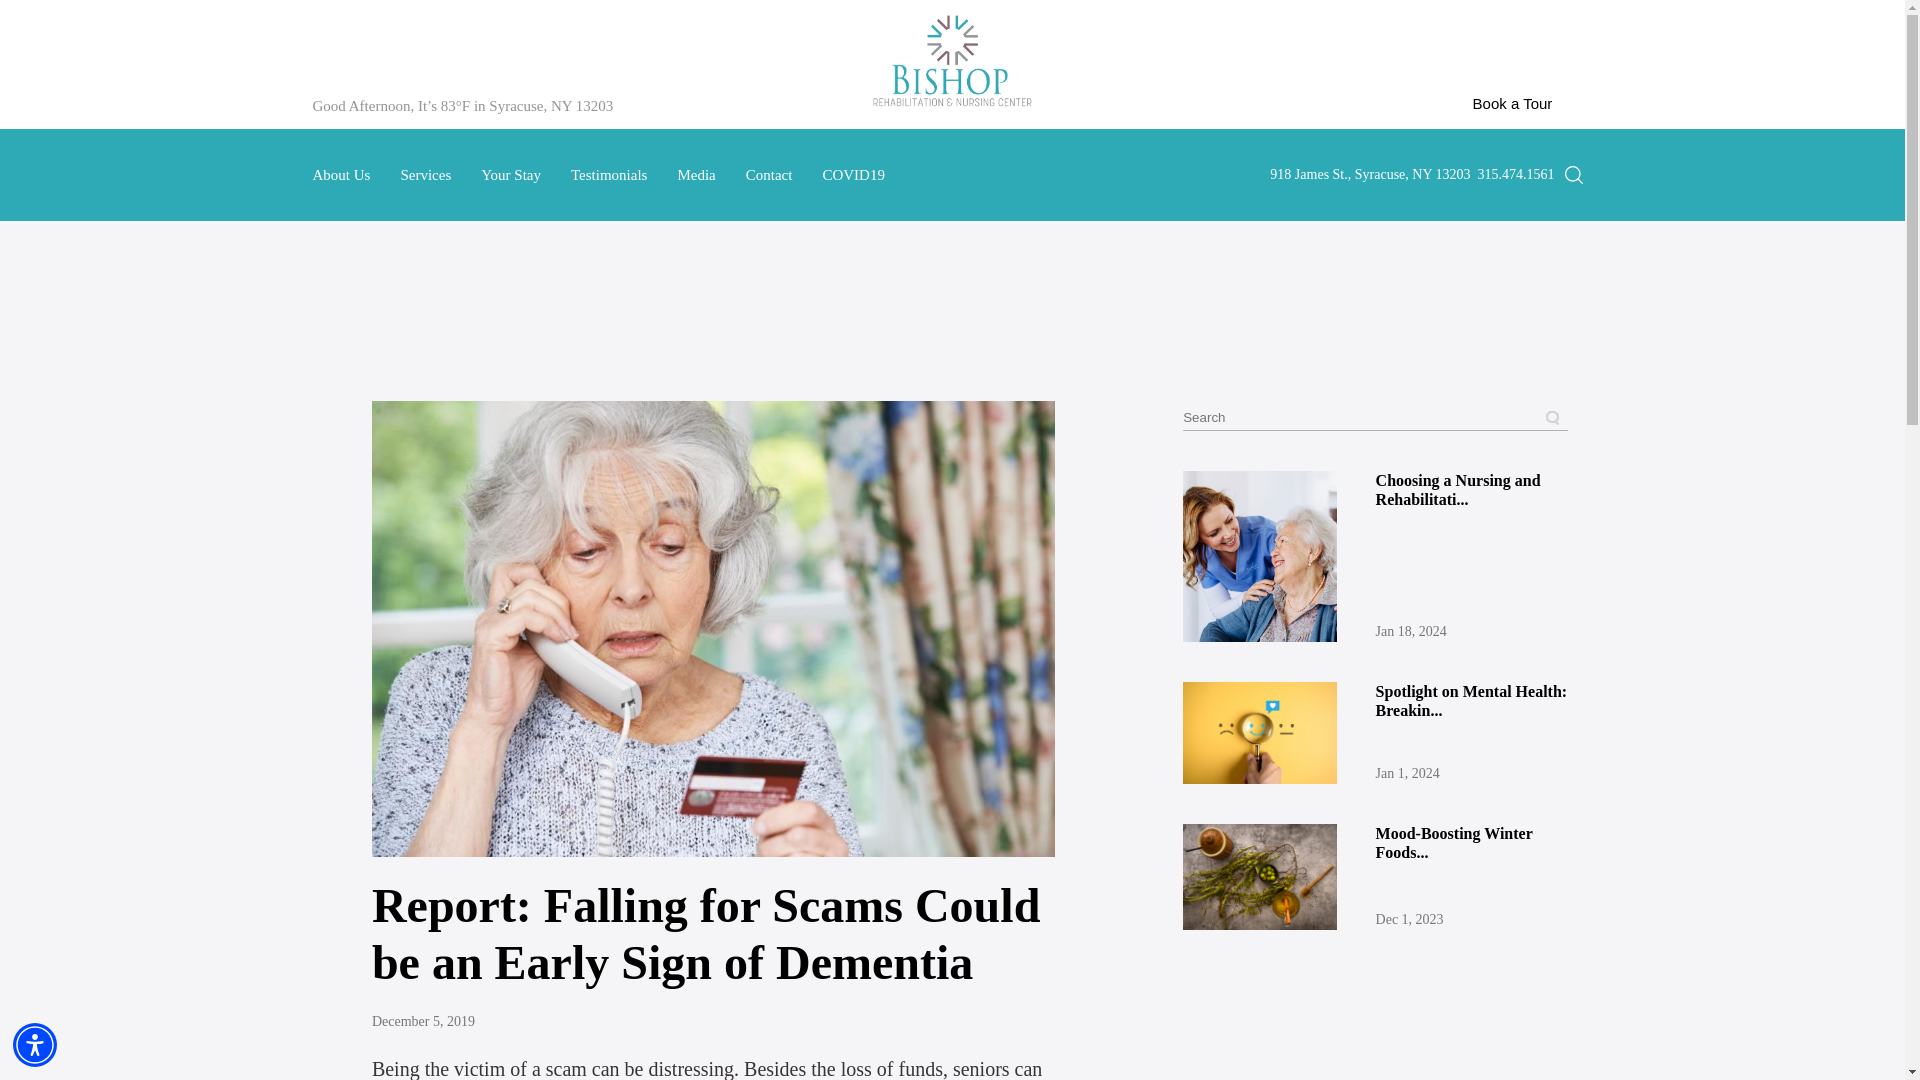  Describe the element at coordinates (853, 174) in the screenshot. I see `COVID19` at that location.